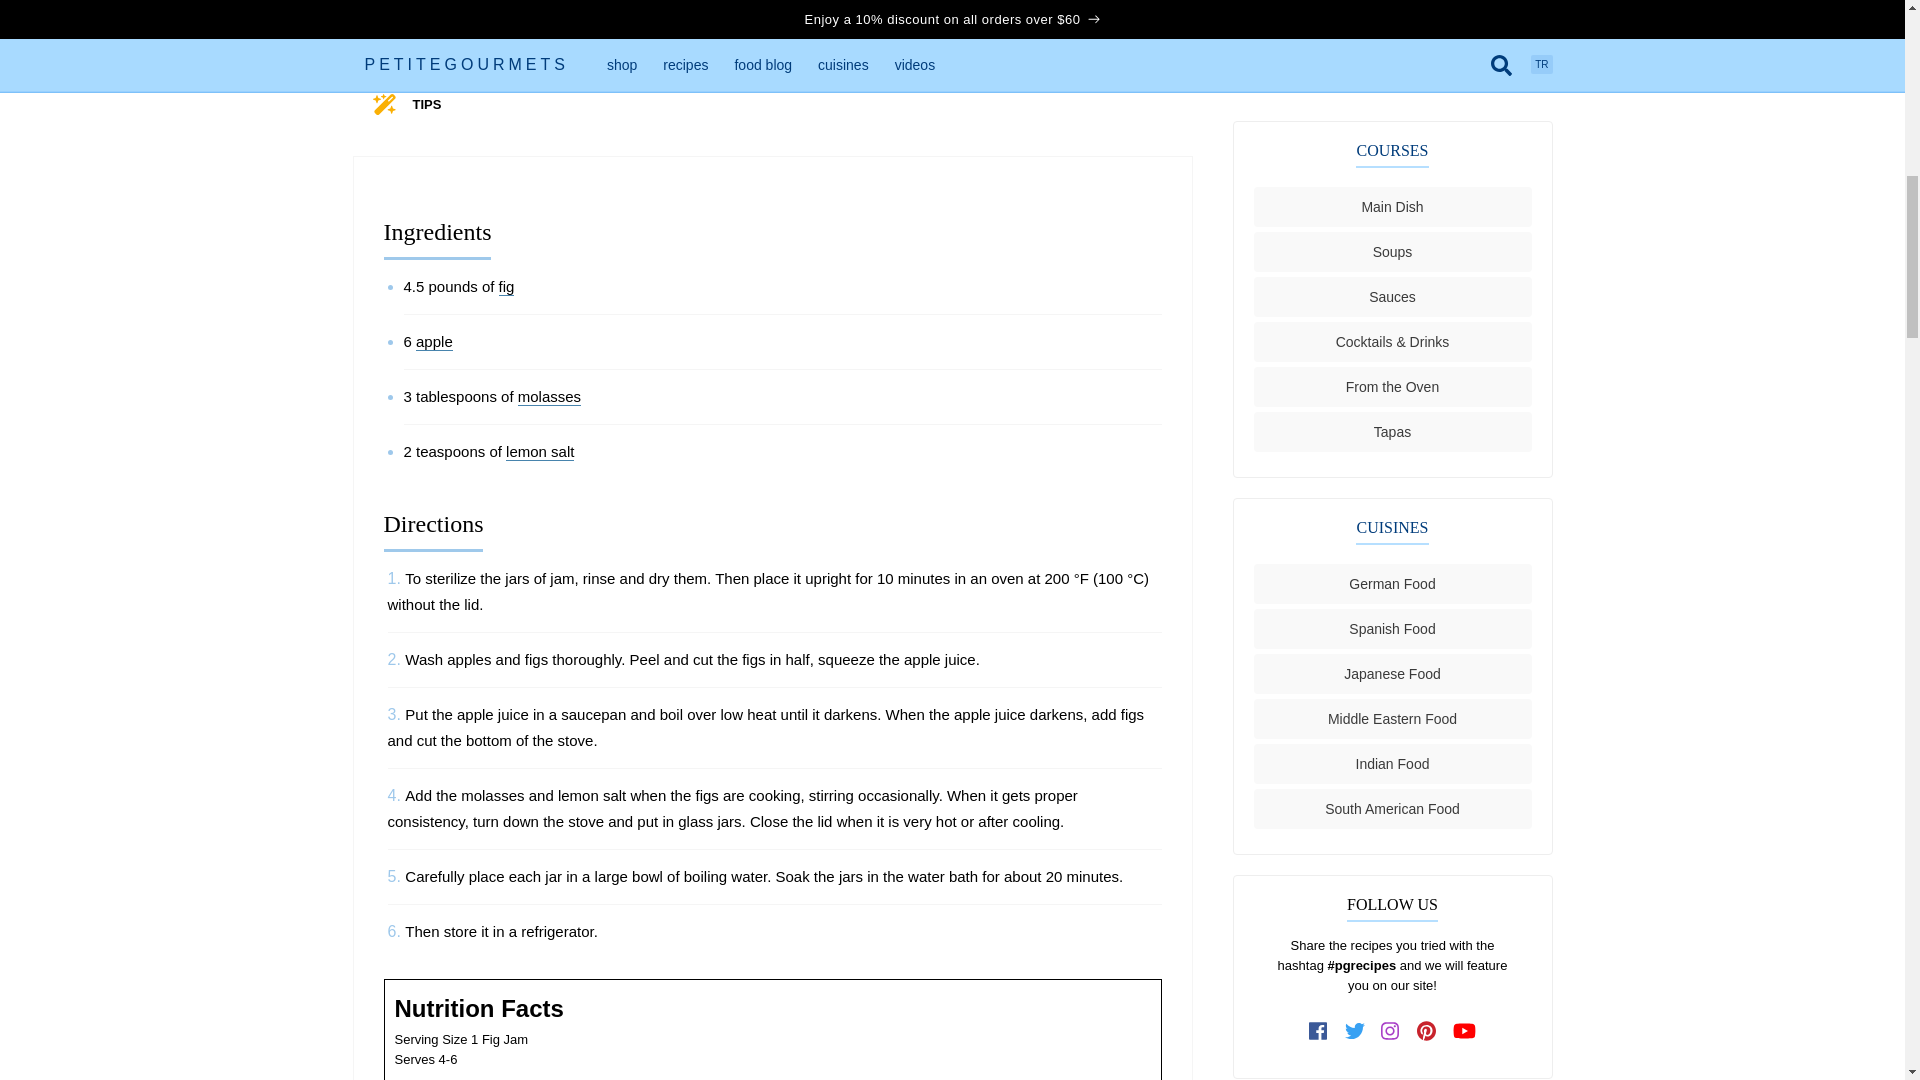 This screenshot has width=1920, height=1080. Describe the element at coordinates (540, 452) in the screenshot. I see `lemon salt` at that location.